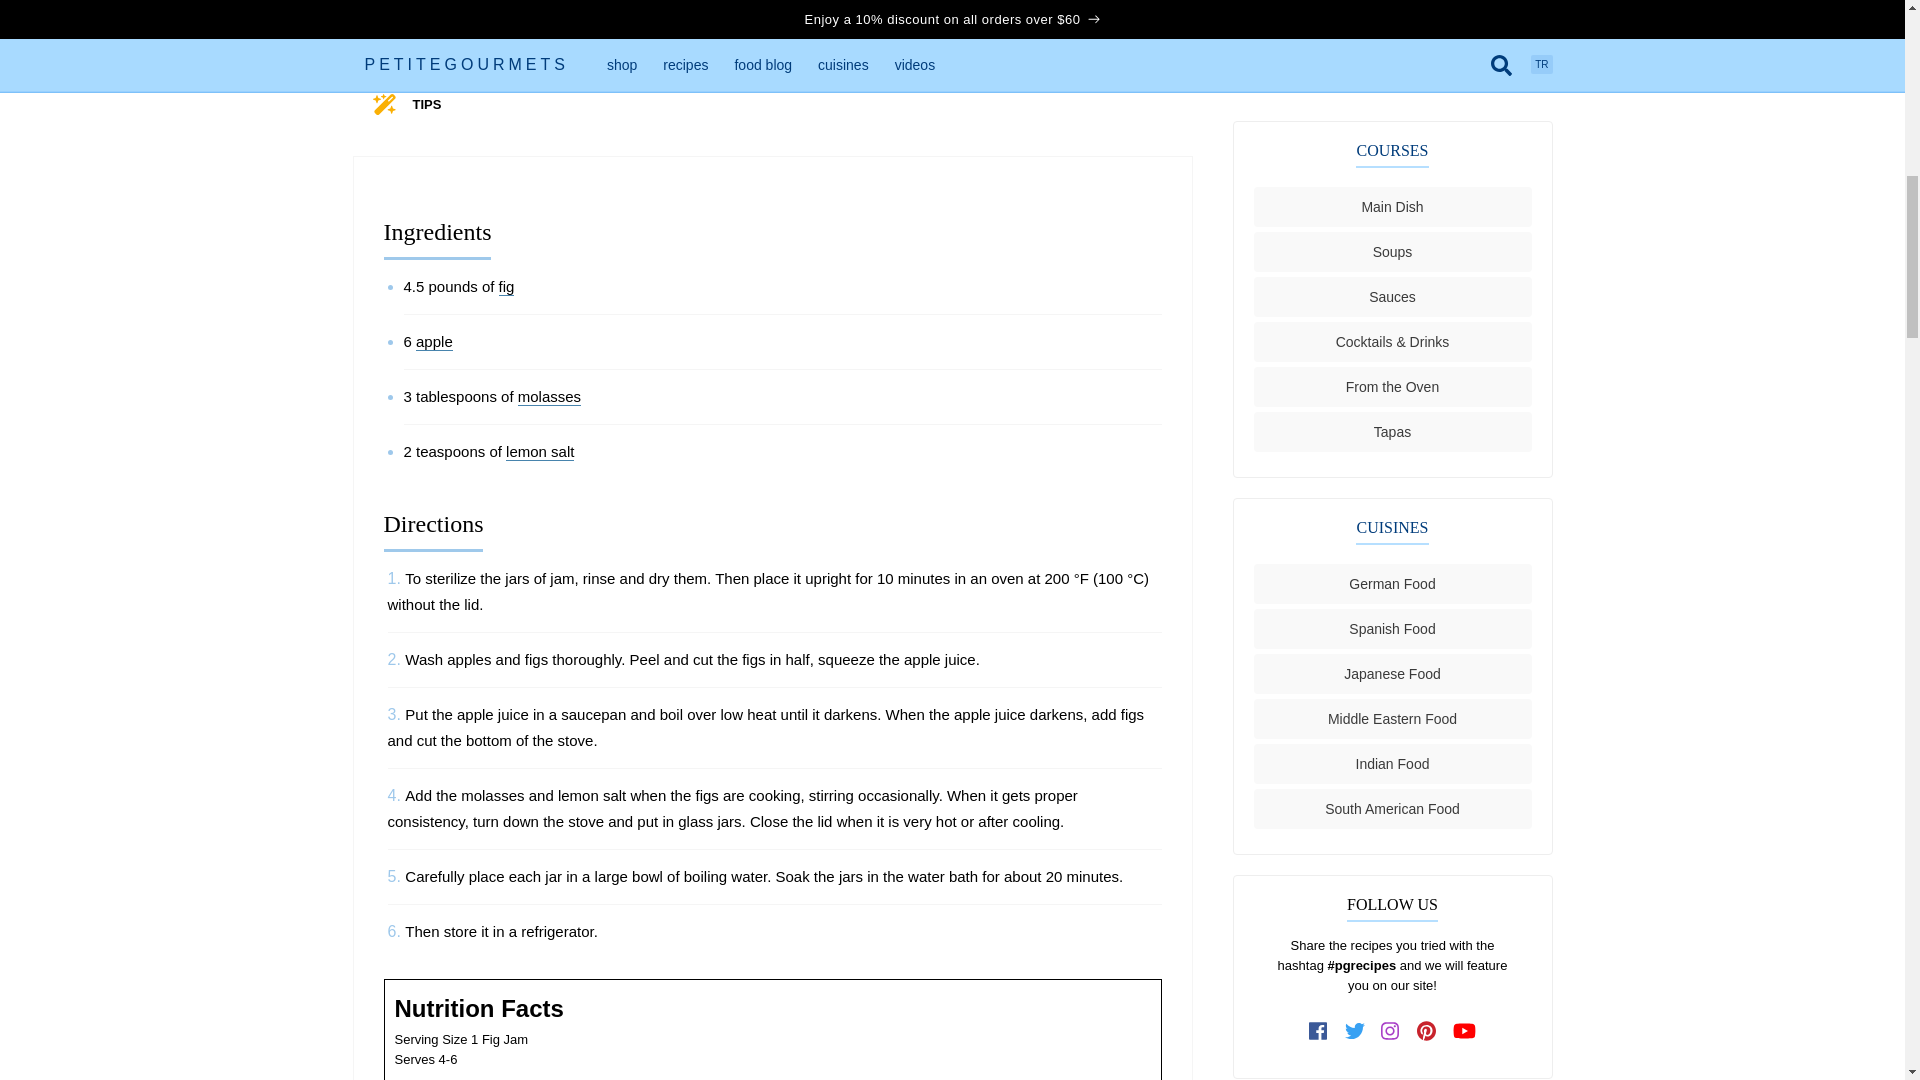 This screenshot has width=1920, height=1080. Describe the element at coordinates (540, 452) in the screenshot. I see `lemon salt` at that location.